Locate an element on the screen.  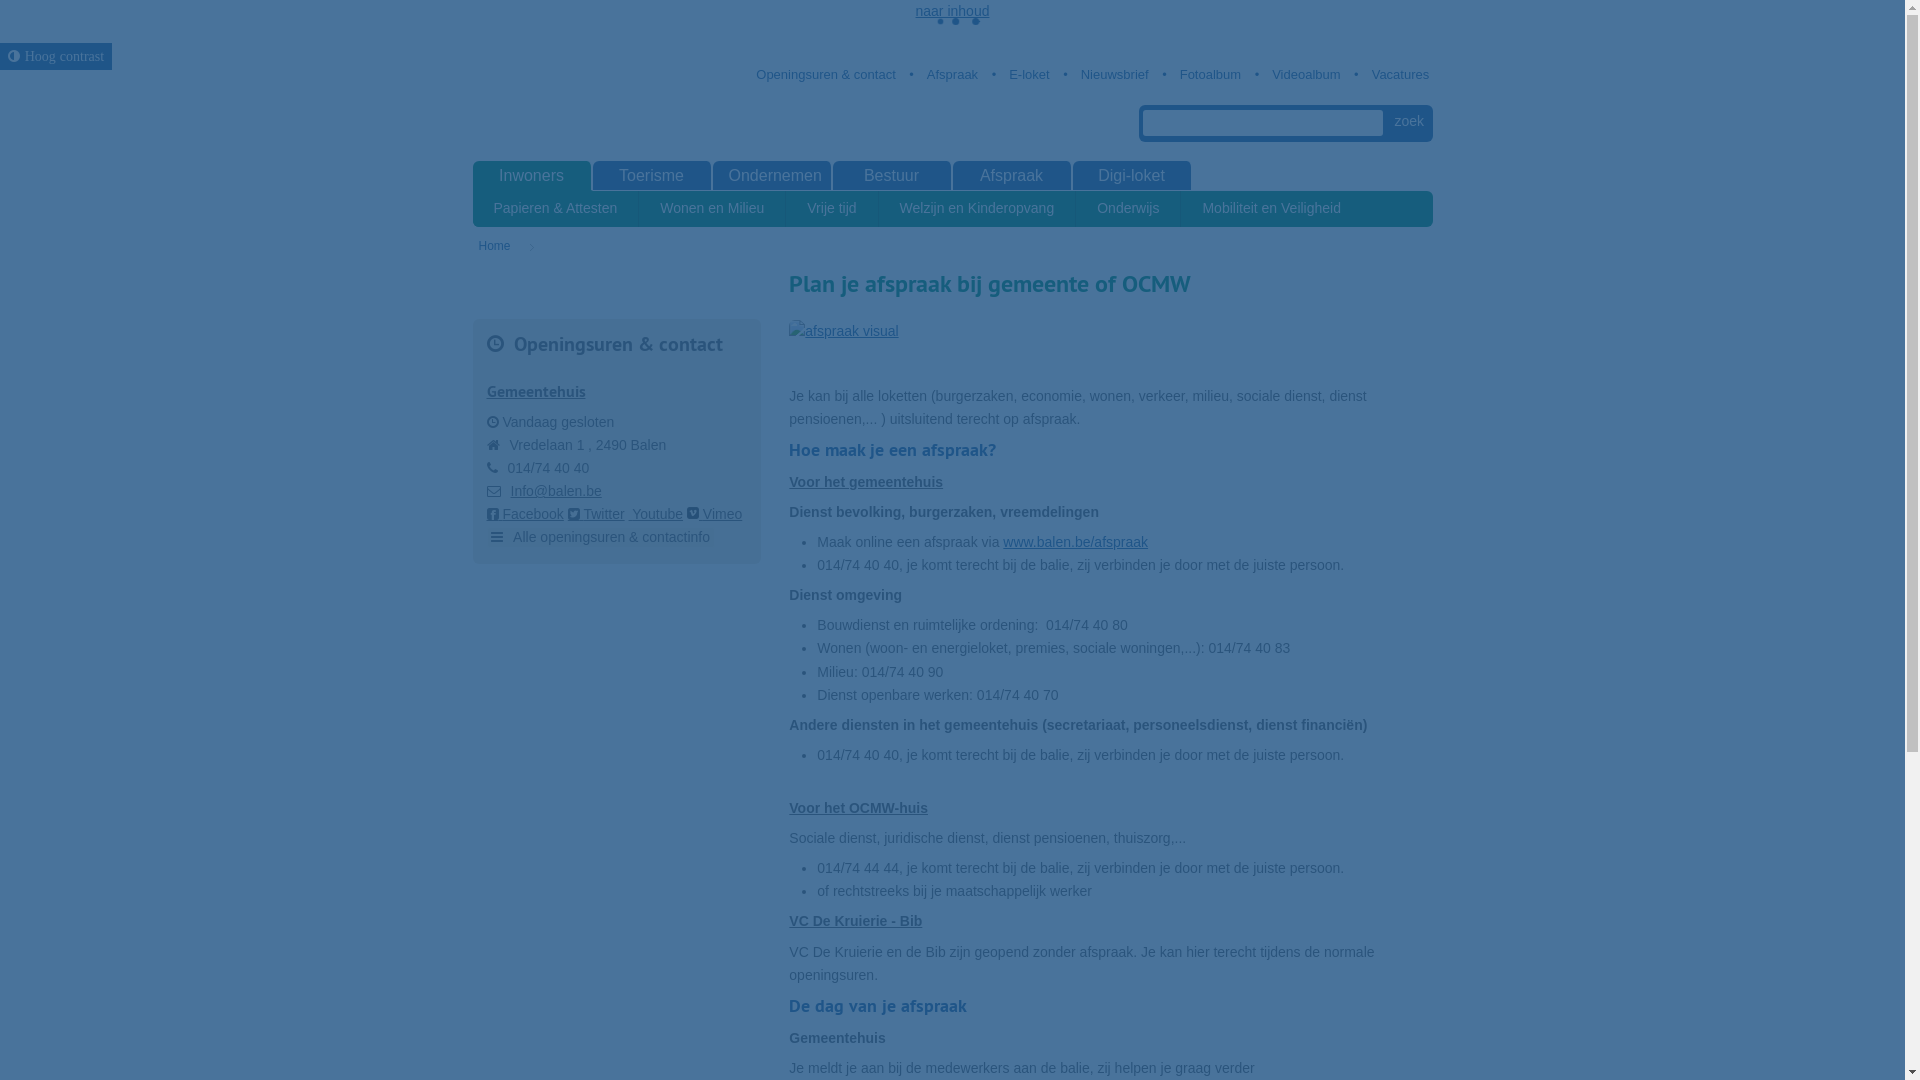
Digi-loket is located at coordinates (1132, 176).